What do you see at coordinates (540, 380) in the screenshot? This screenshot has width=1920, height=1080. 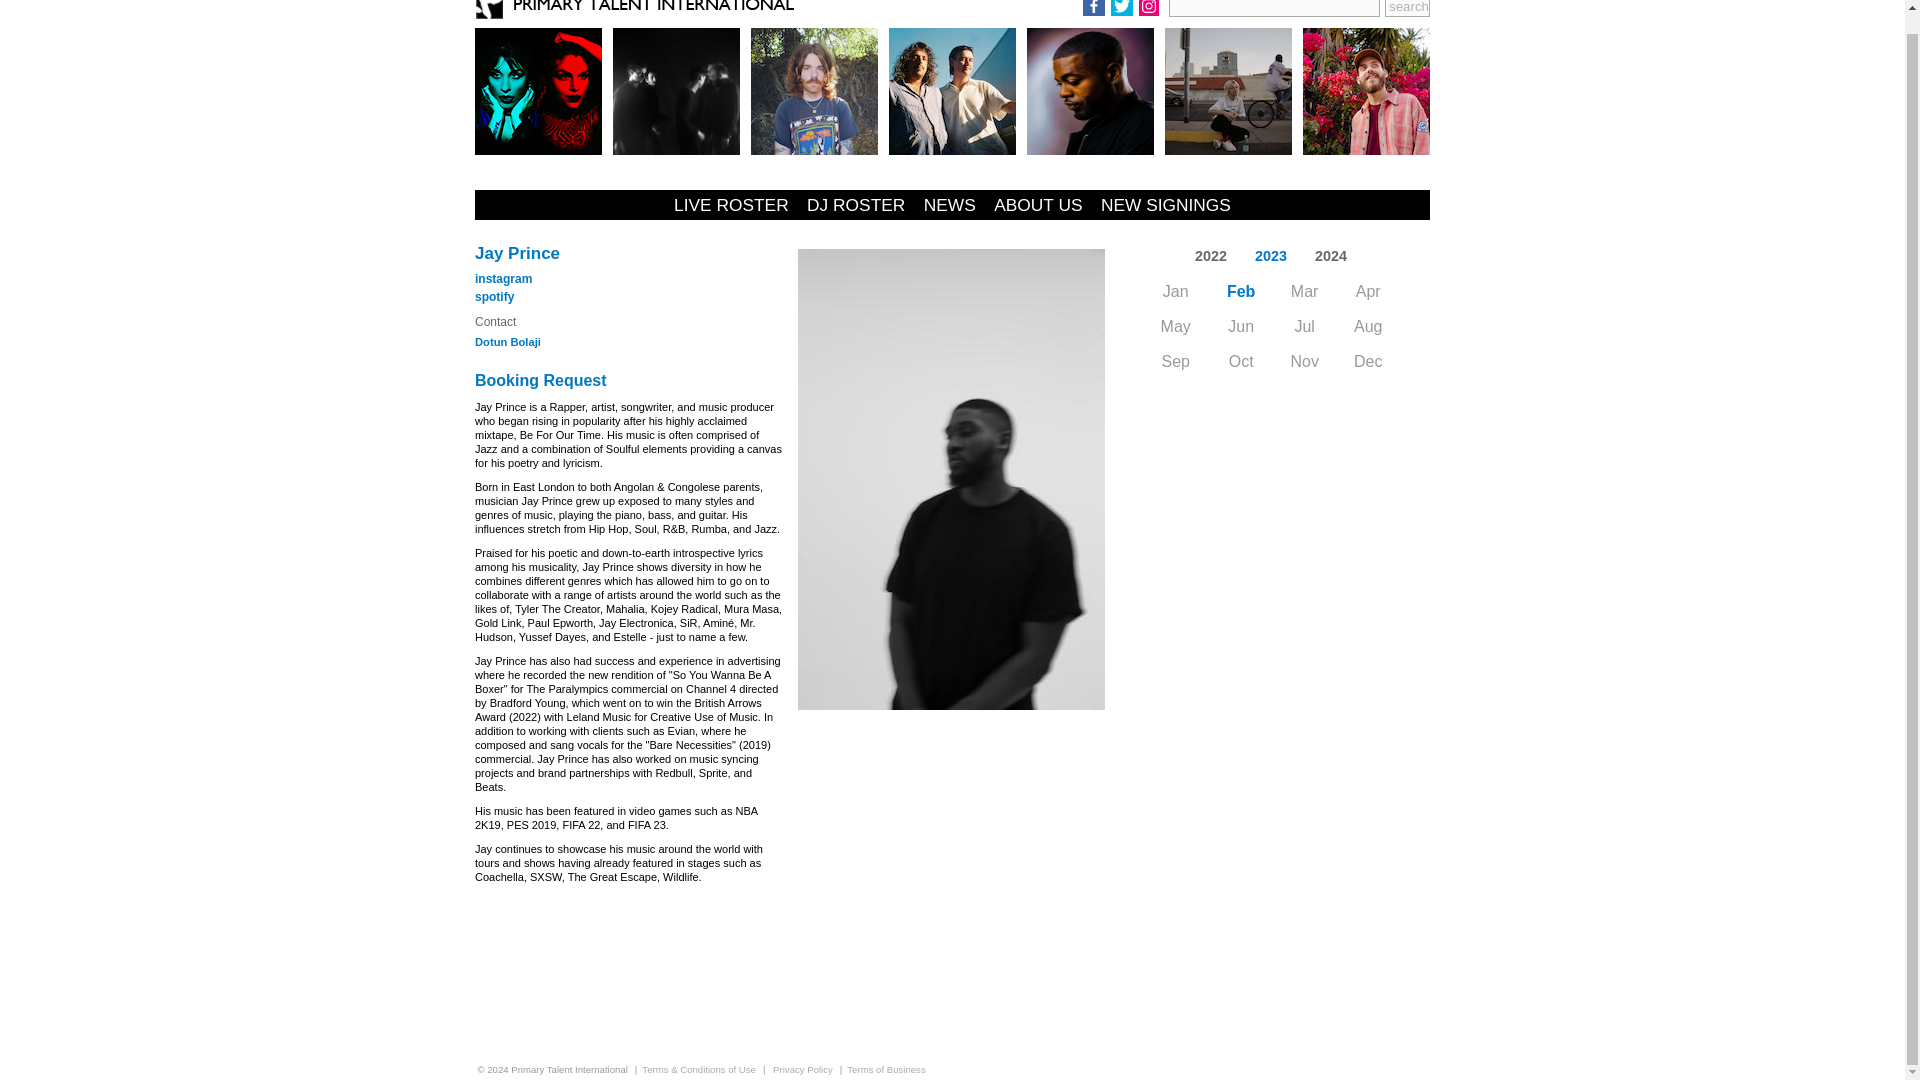 I see `Booking Request` at bounding box center [540, 380].